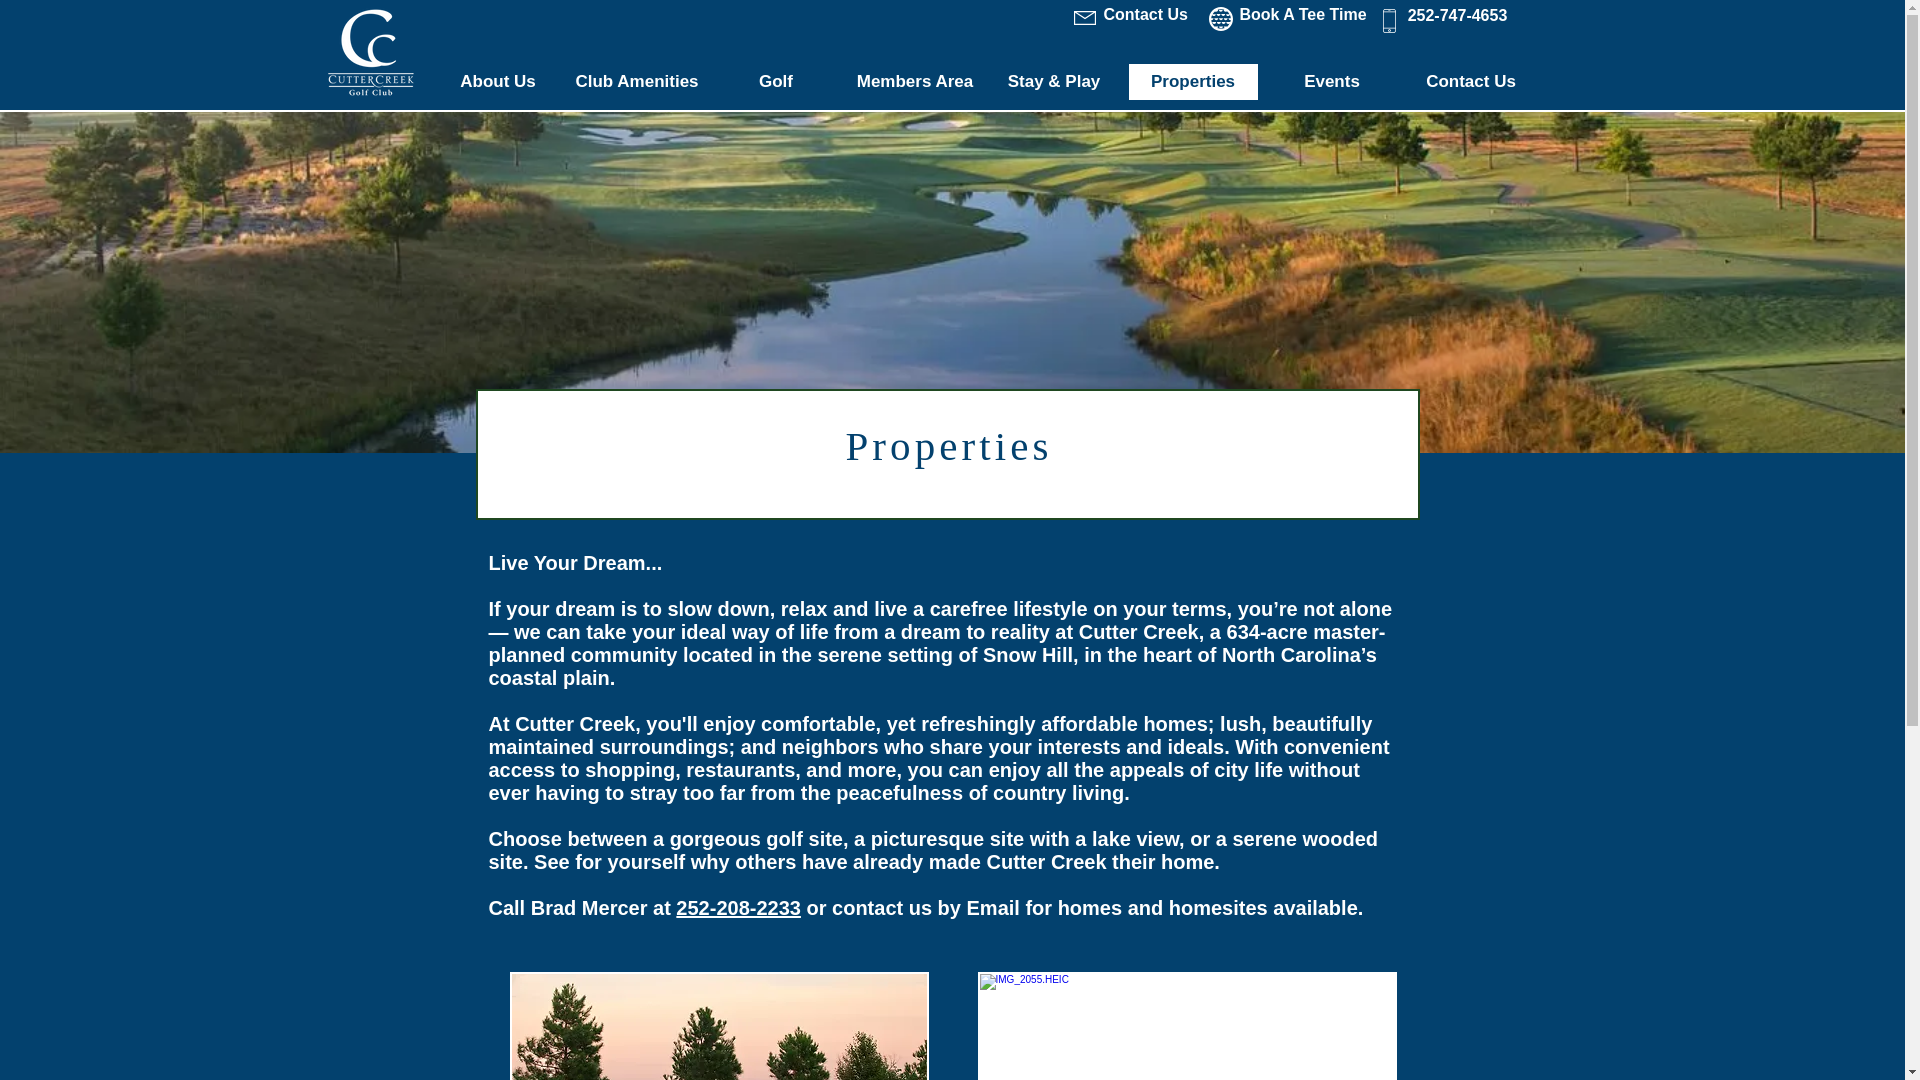 This screenshot has height=1080, width=1920. What do you see at coordinates (1457, 14) in the screenshot?
I see `252-747-4653` at bounding box center [1457, 14].